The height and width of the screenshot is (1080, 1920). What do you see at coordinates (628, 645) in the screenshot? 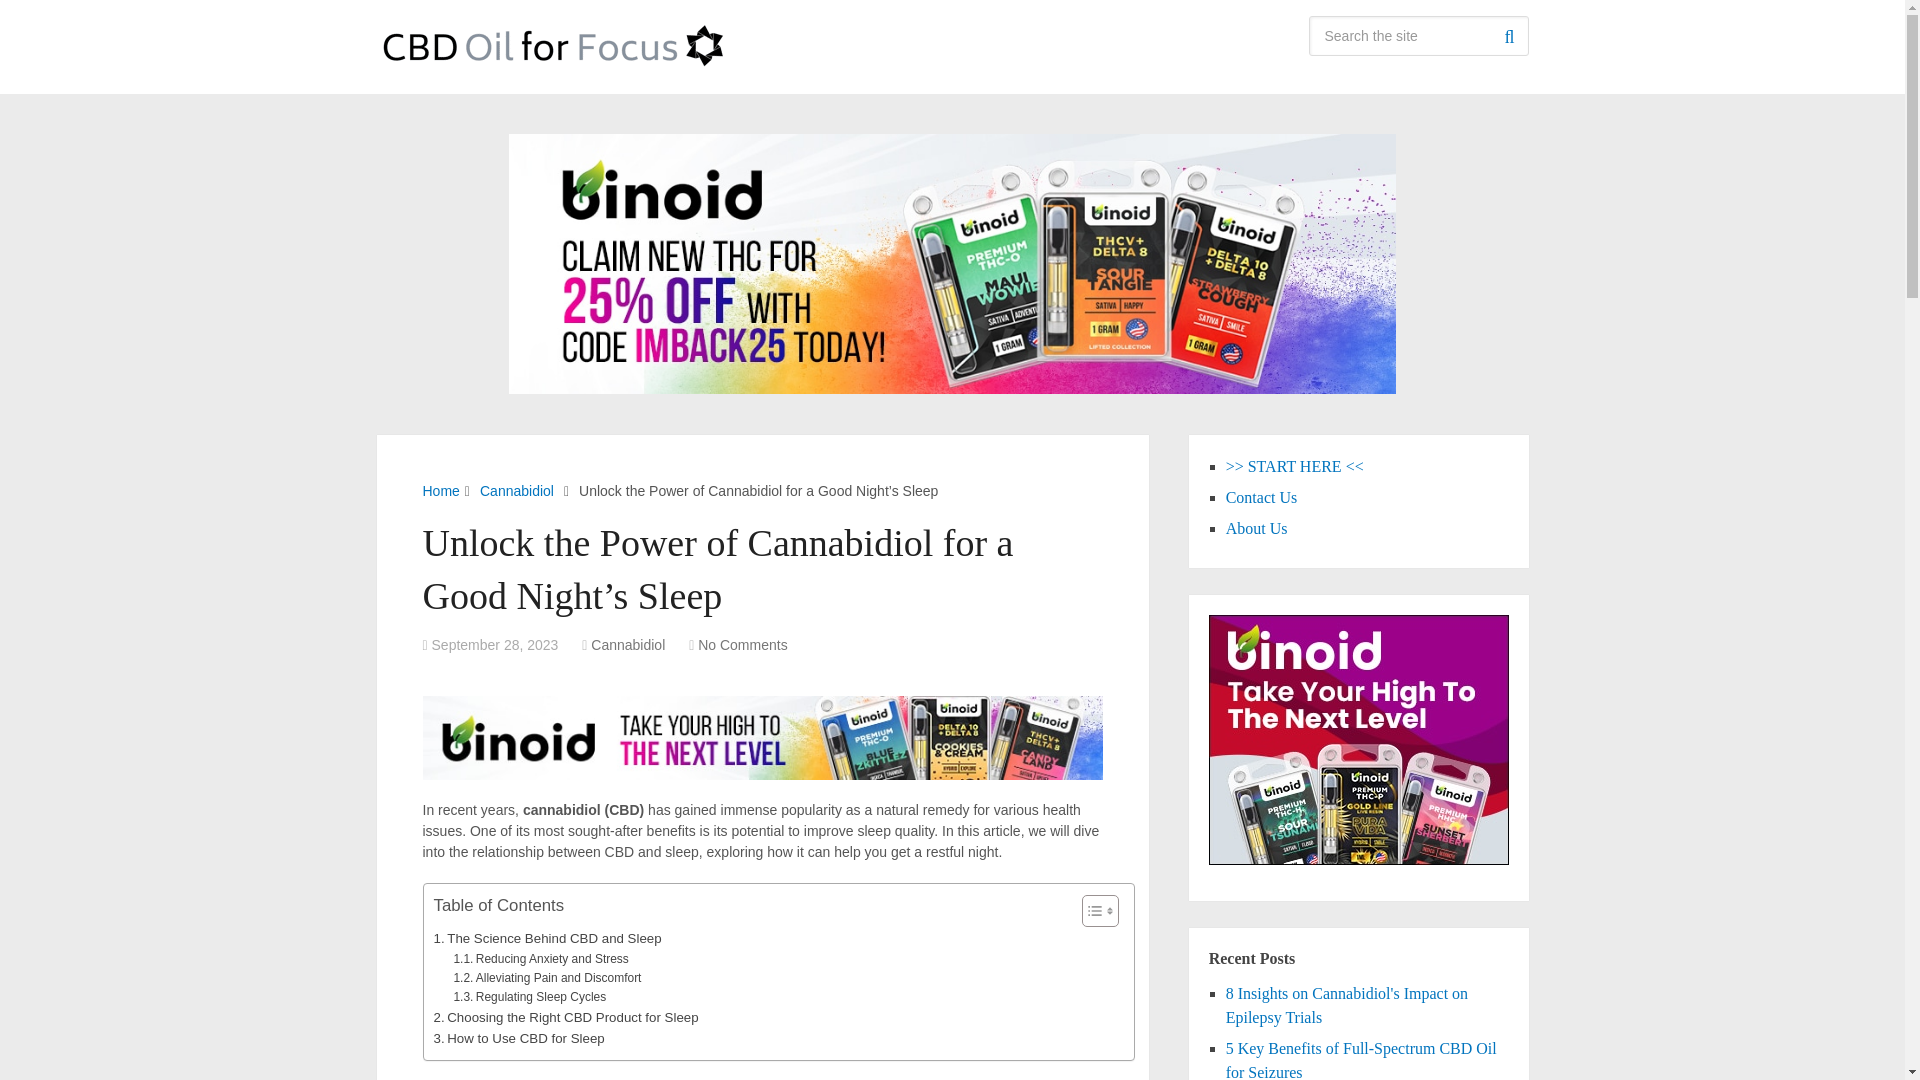
I see `Cannabidiol` at bounding box center [628, 645].